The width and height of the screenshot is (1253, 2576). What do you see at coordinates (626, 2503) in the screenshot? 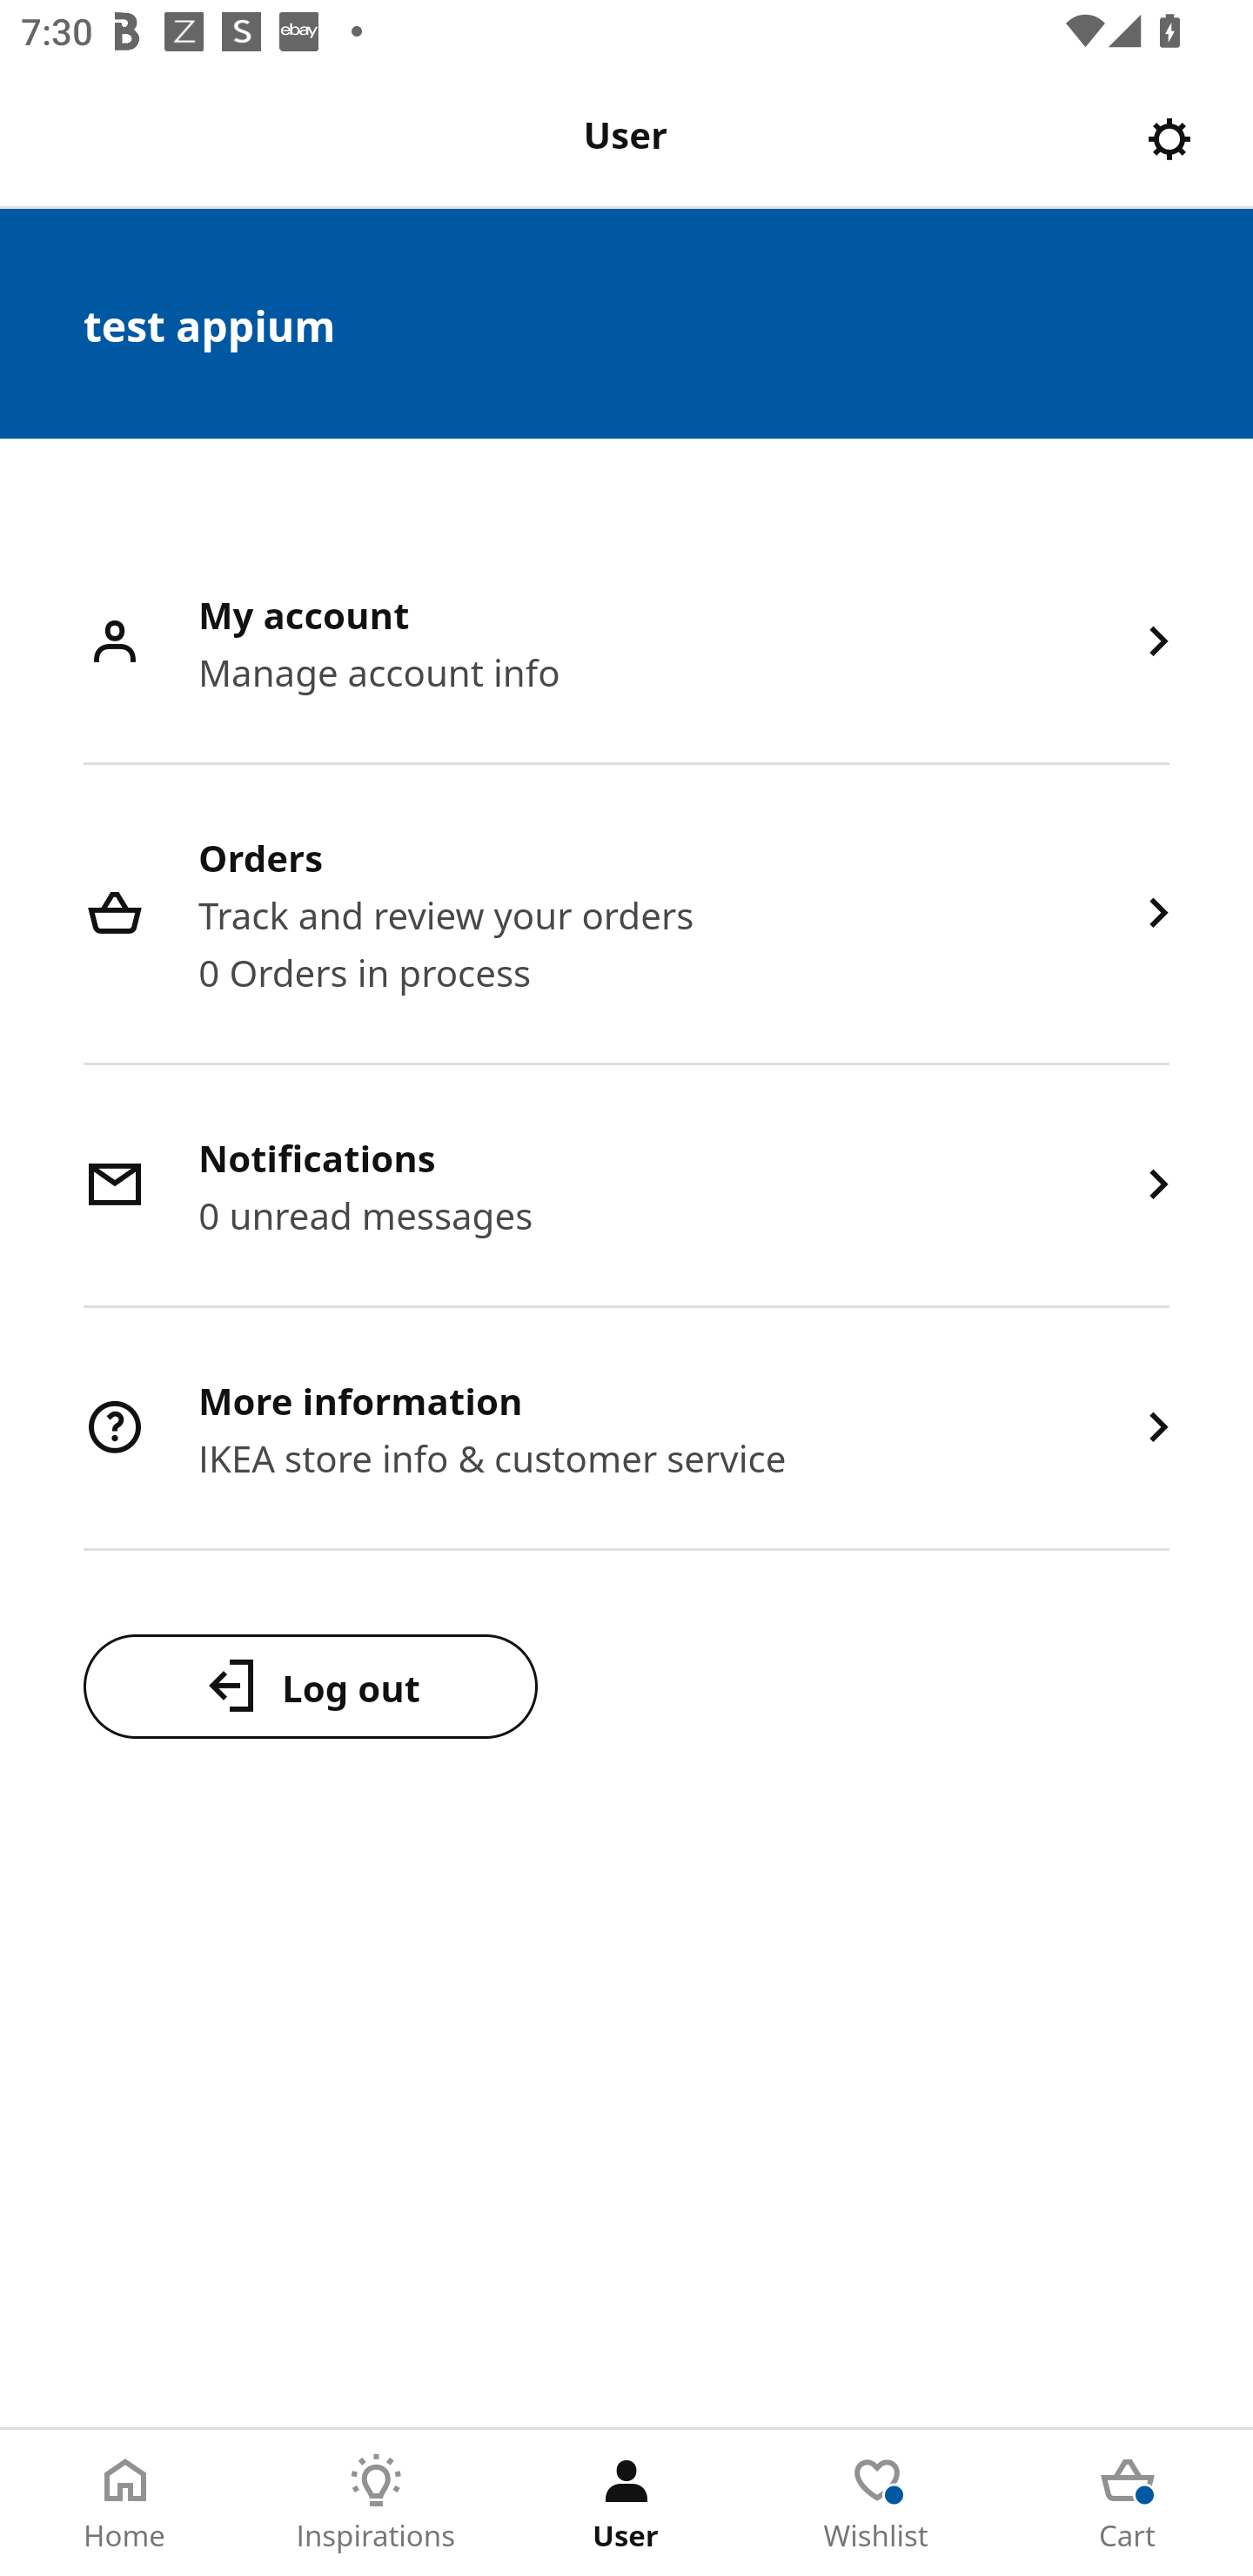
I see `User
Tab 3 of 5` at bounding box center [626, 2503].